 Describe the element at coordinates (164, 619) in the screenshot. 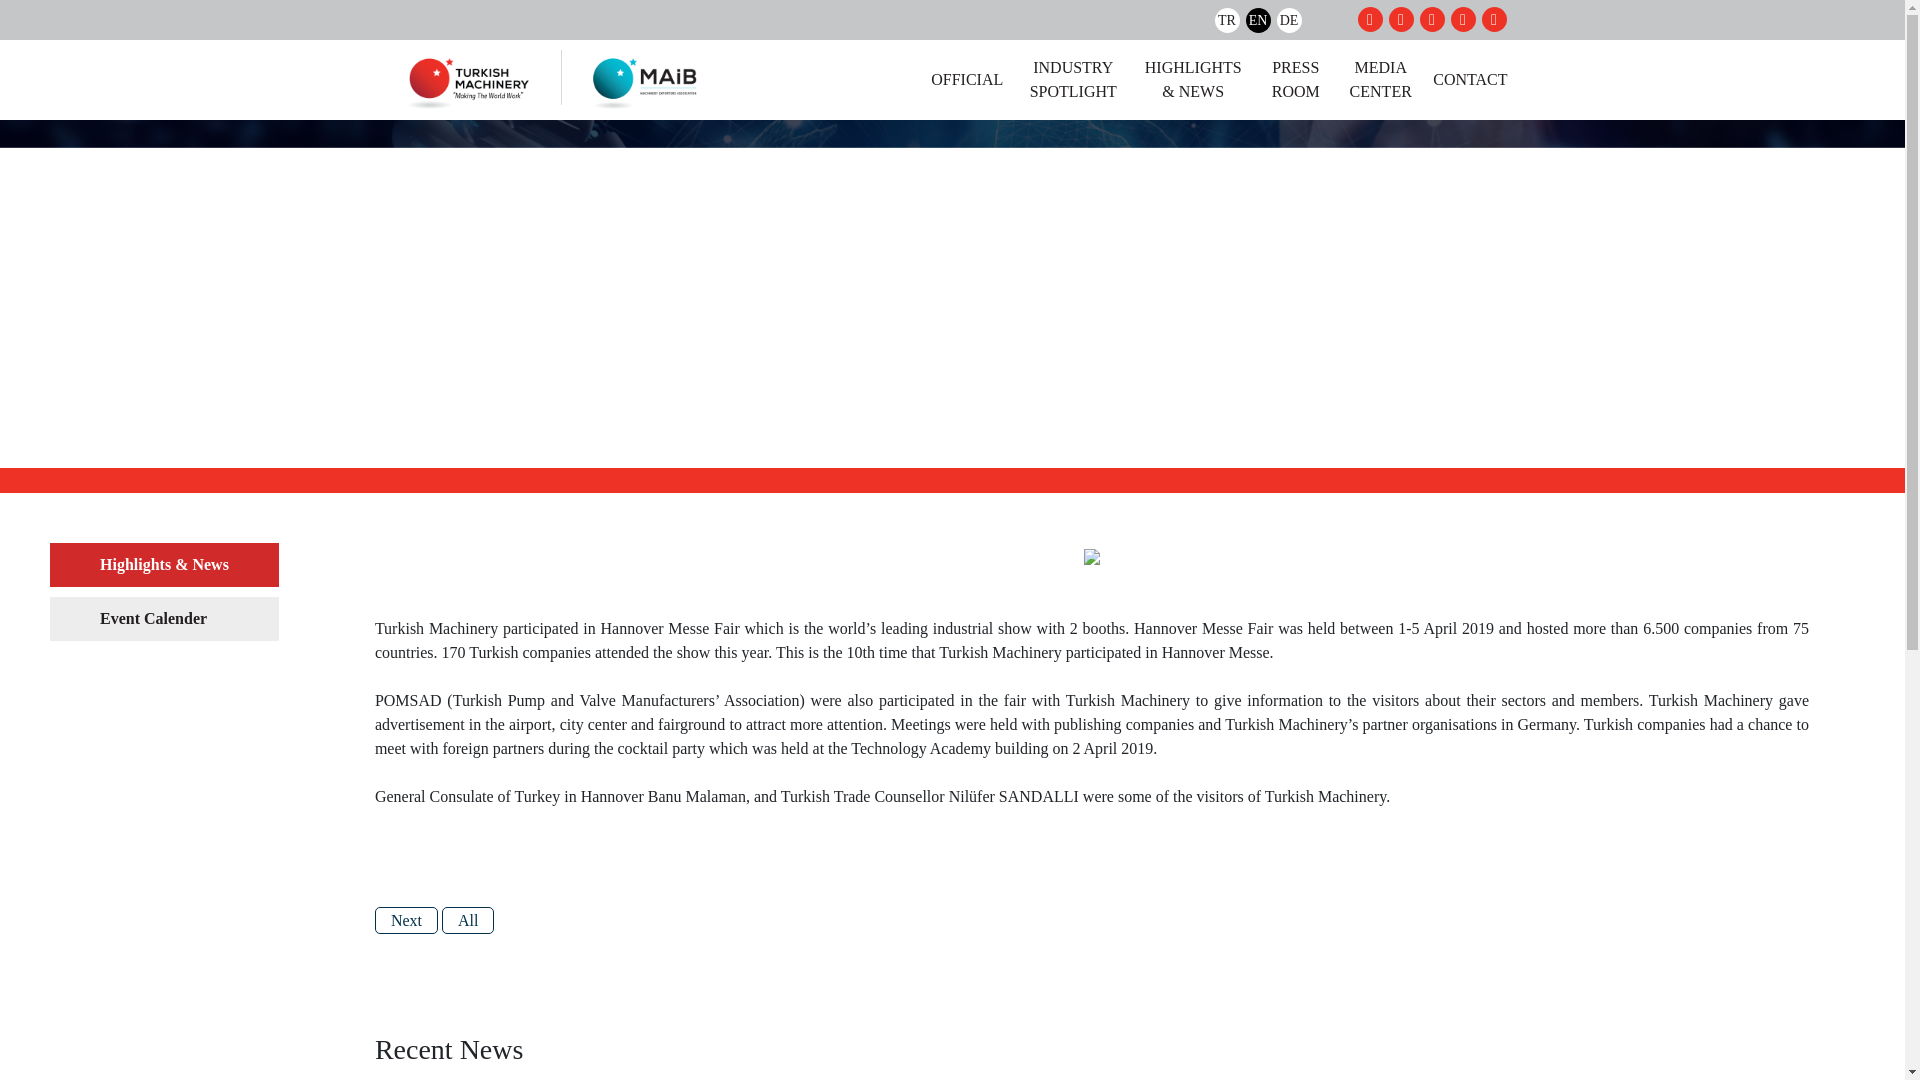

I see `Event Calender` at that location.